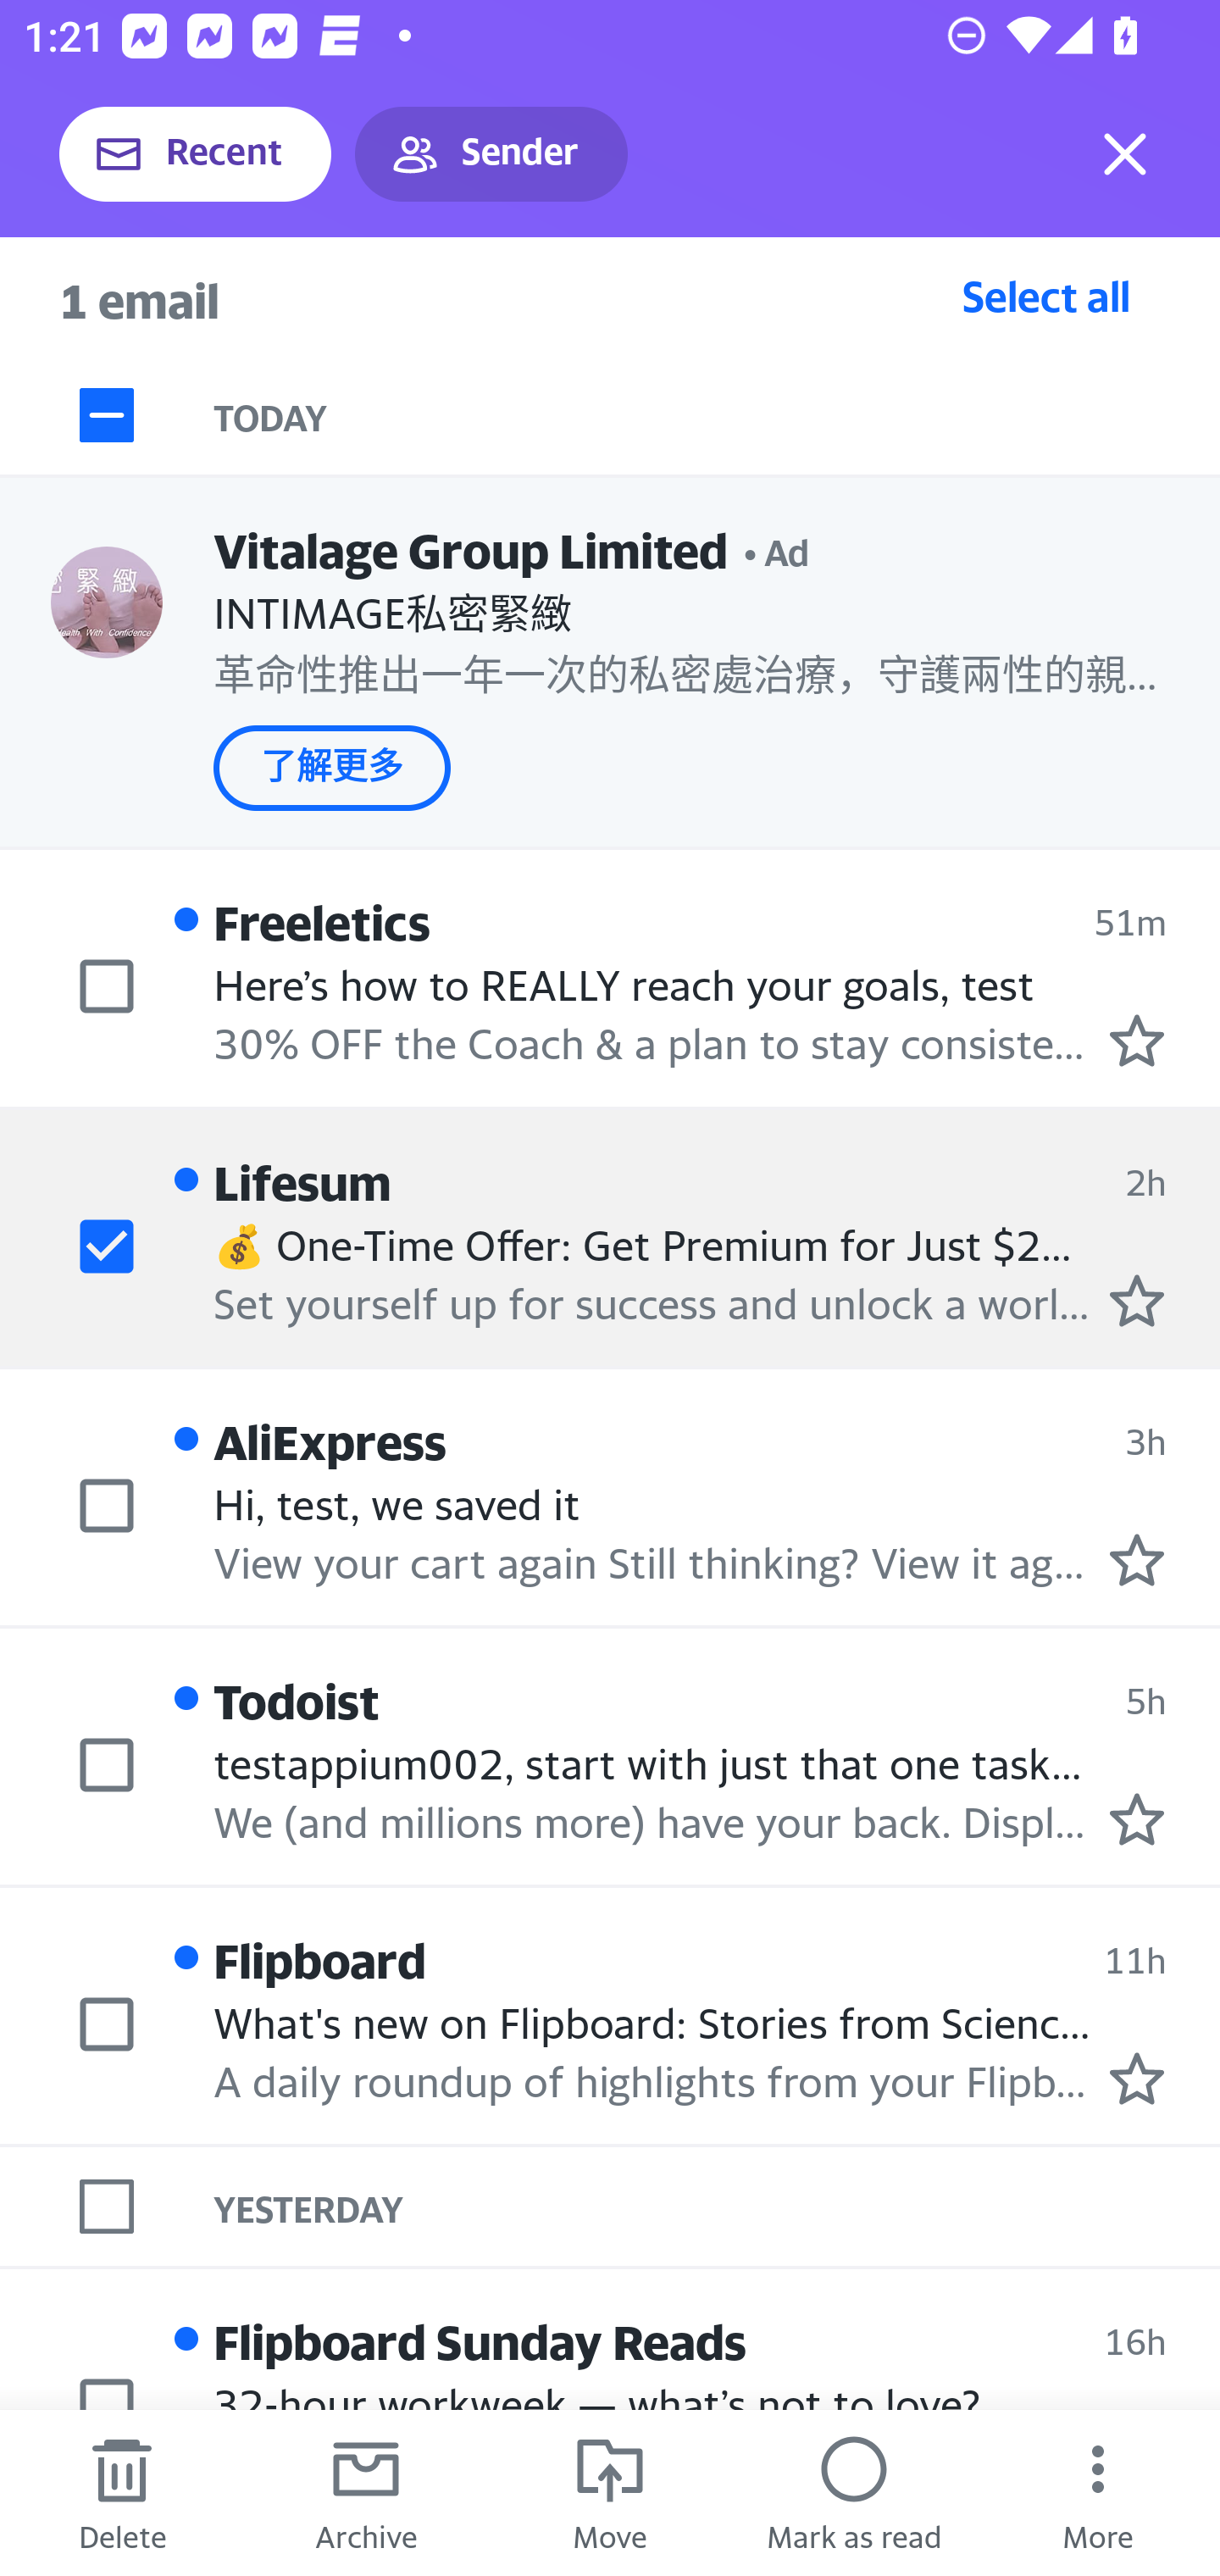 This screenshot has width=1220, height=2576. Describe the element at coordinates (366, 2493) in the screenshot. I see `Archive` at that location.